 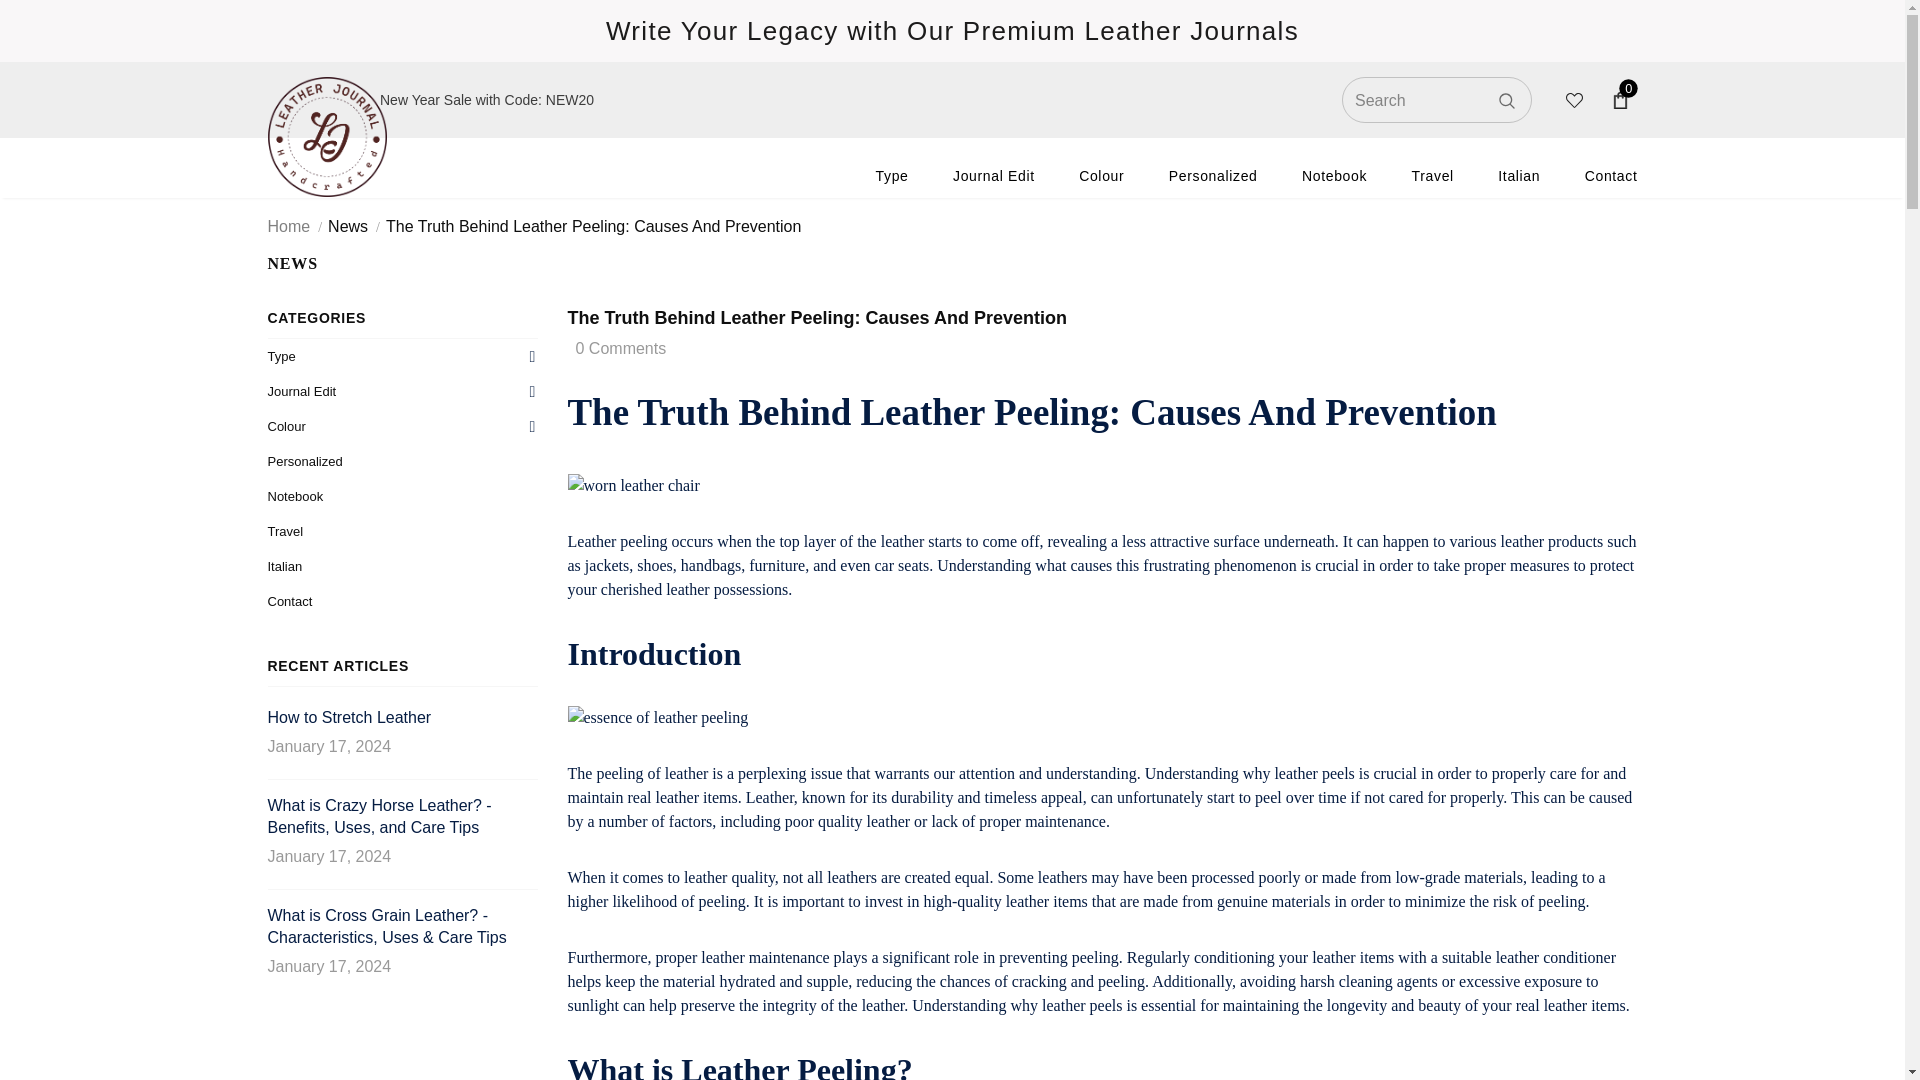 What do you see at coordinates (993, 175) in the screenshot?
I see `Journal Edit` at bounding box center [993, 175].